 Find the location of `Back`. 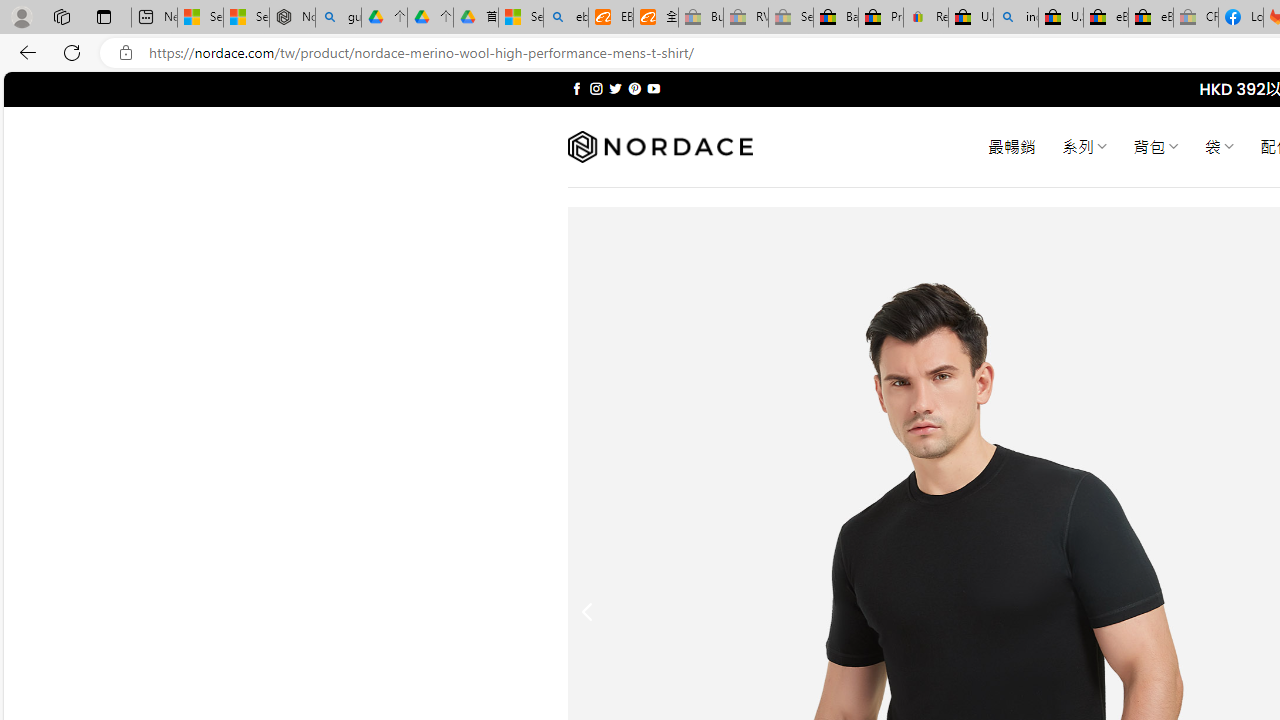

Back is located at coordinates (24, 52).